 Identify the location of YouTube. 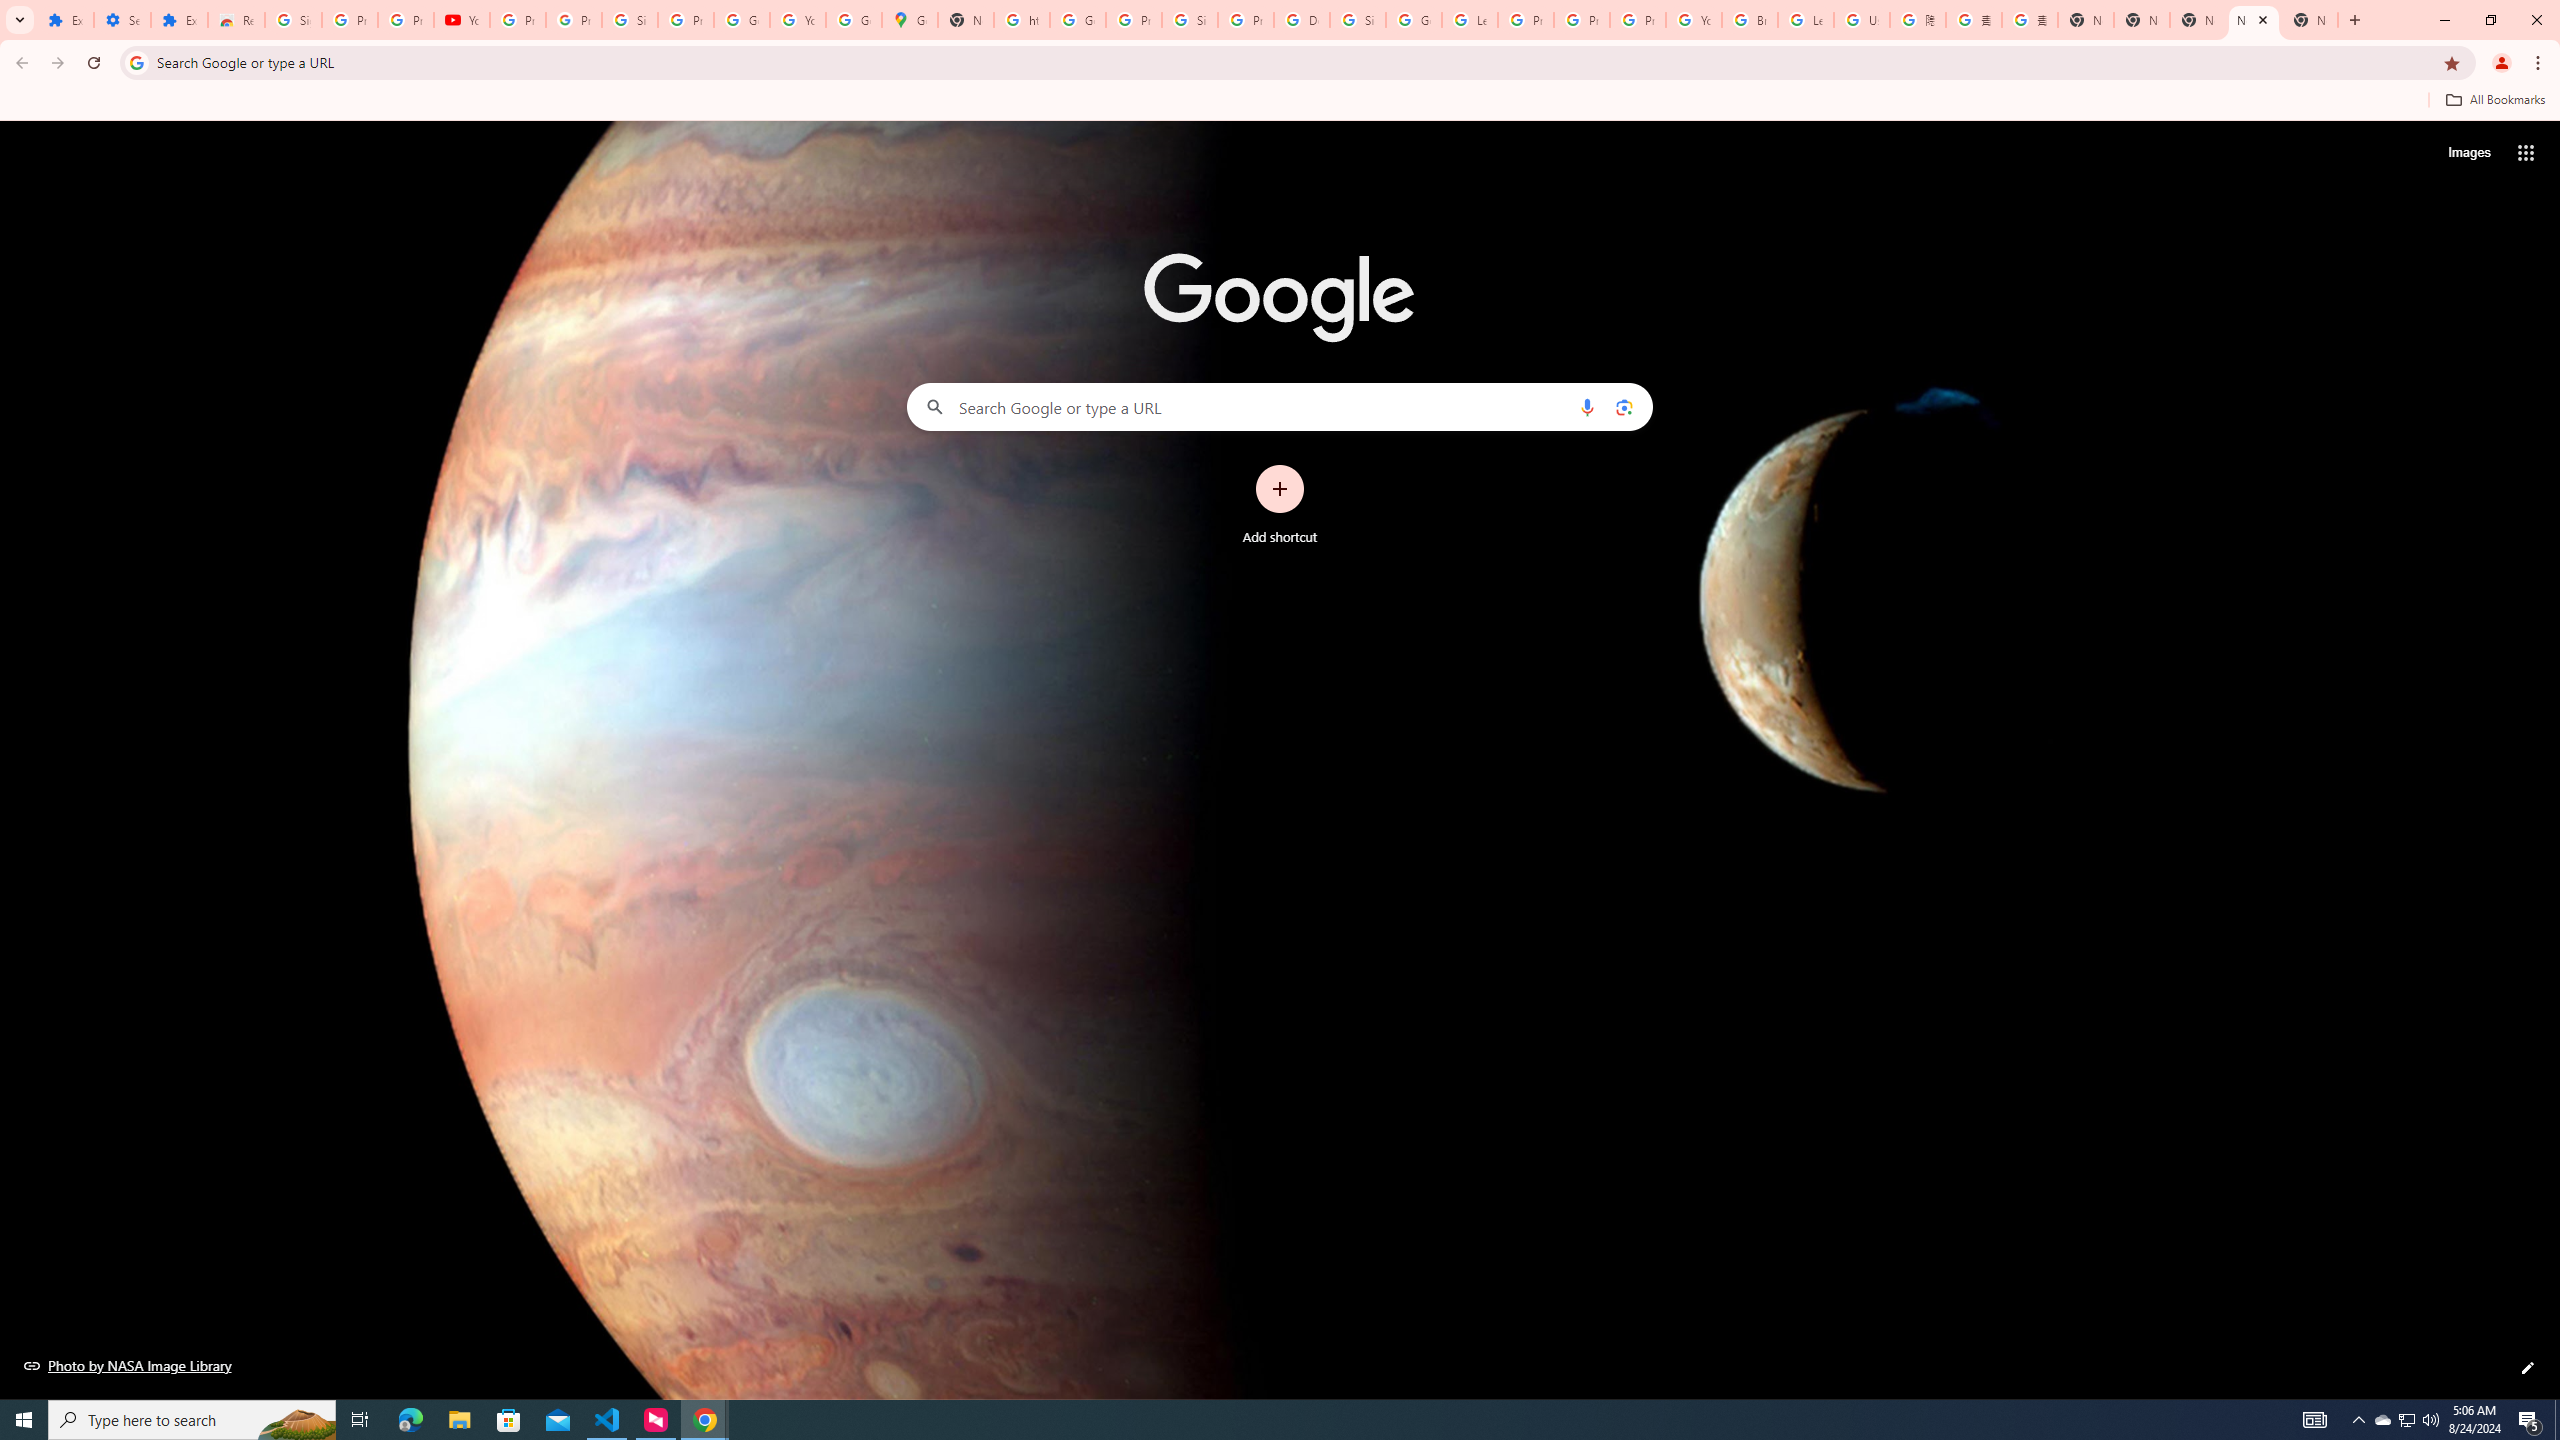
(1693, 20).